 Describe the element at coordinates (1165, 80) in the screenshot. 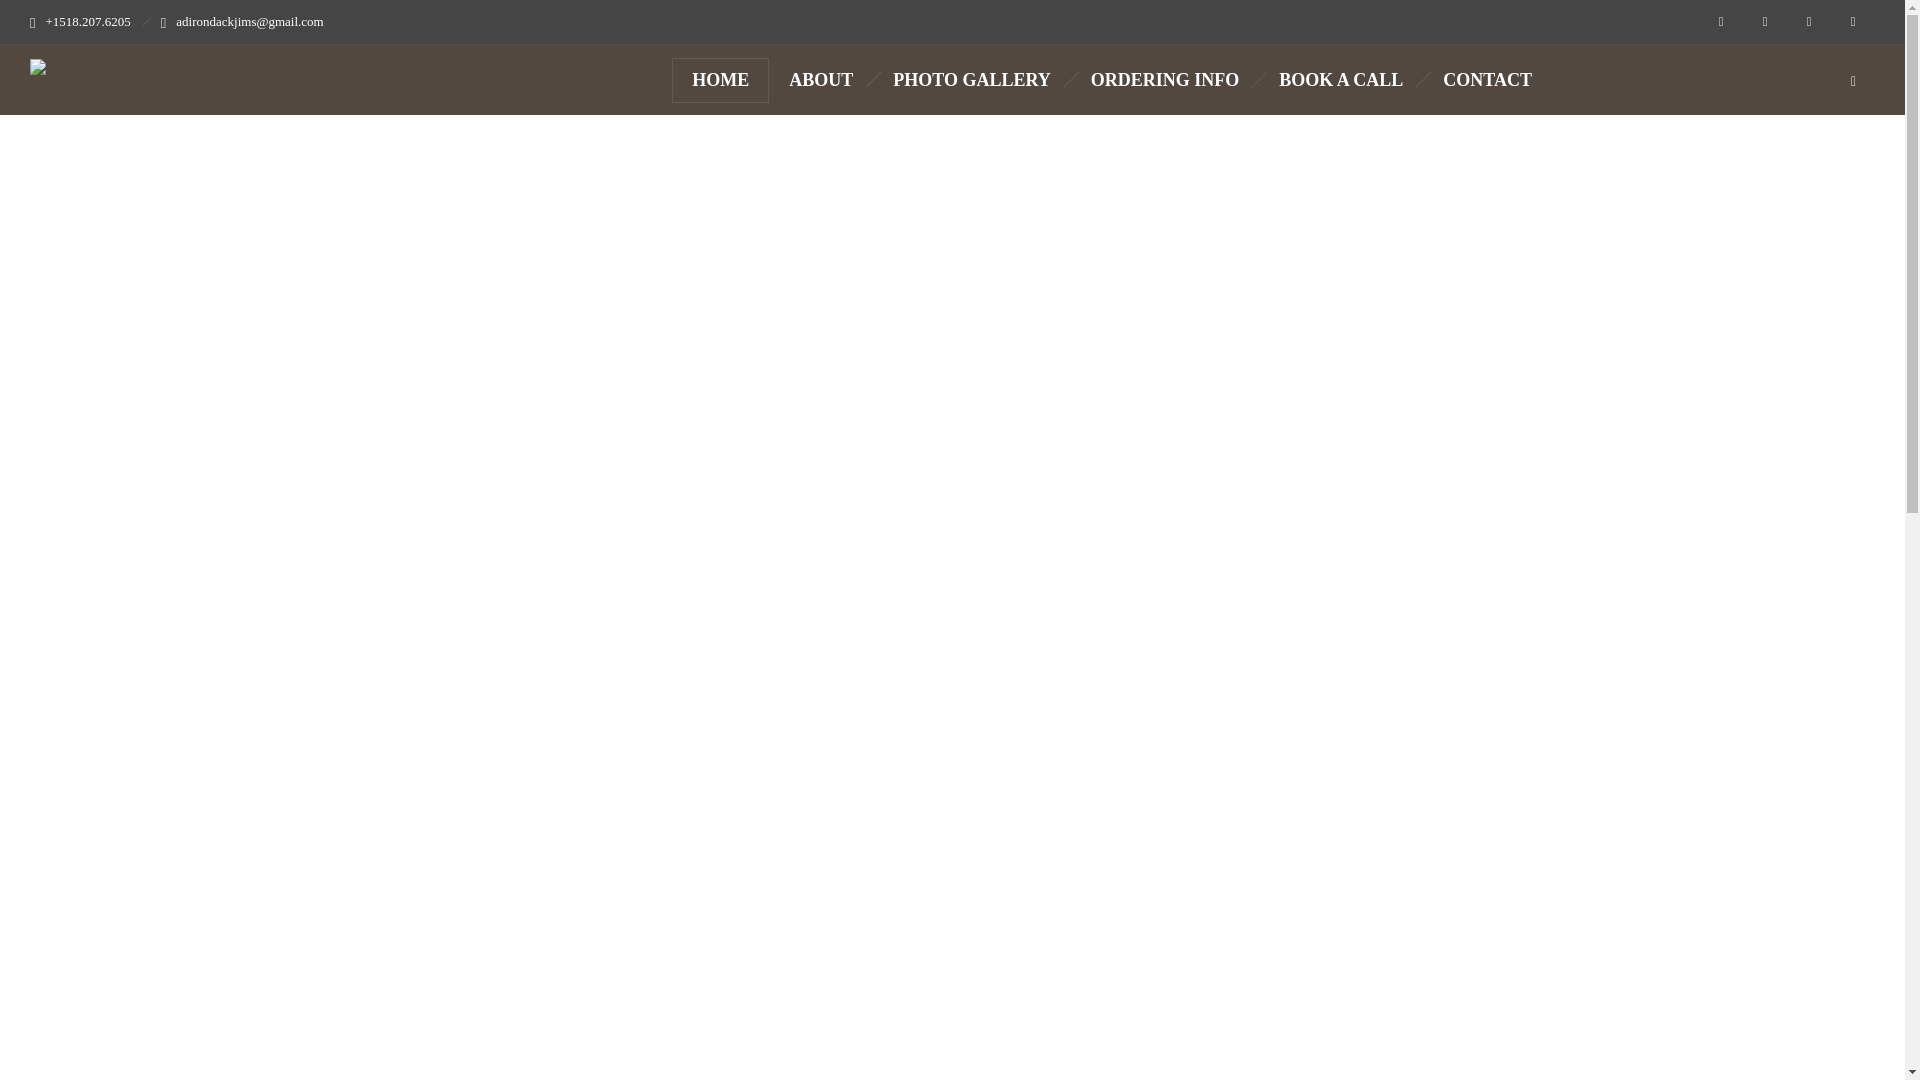

I see `ORDERING INFO` at that location.